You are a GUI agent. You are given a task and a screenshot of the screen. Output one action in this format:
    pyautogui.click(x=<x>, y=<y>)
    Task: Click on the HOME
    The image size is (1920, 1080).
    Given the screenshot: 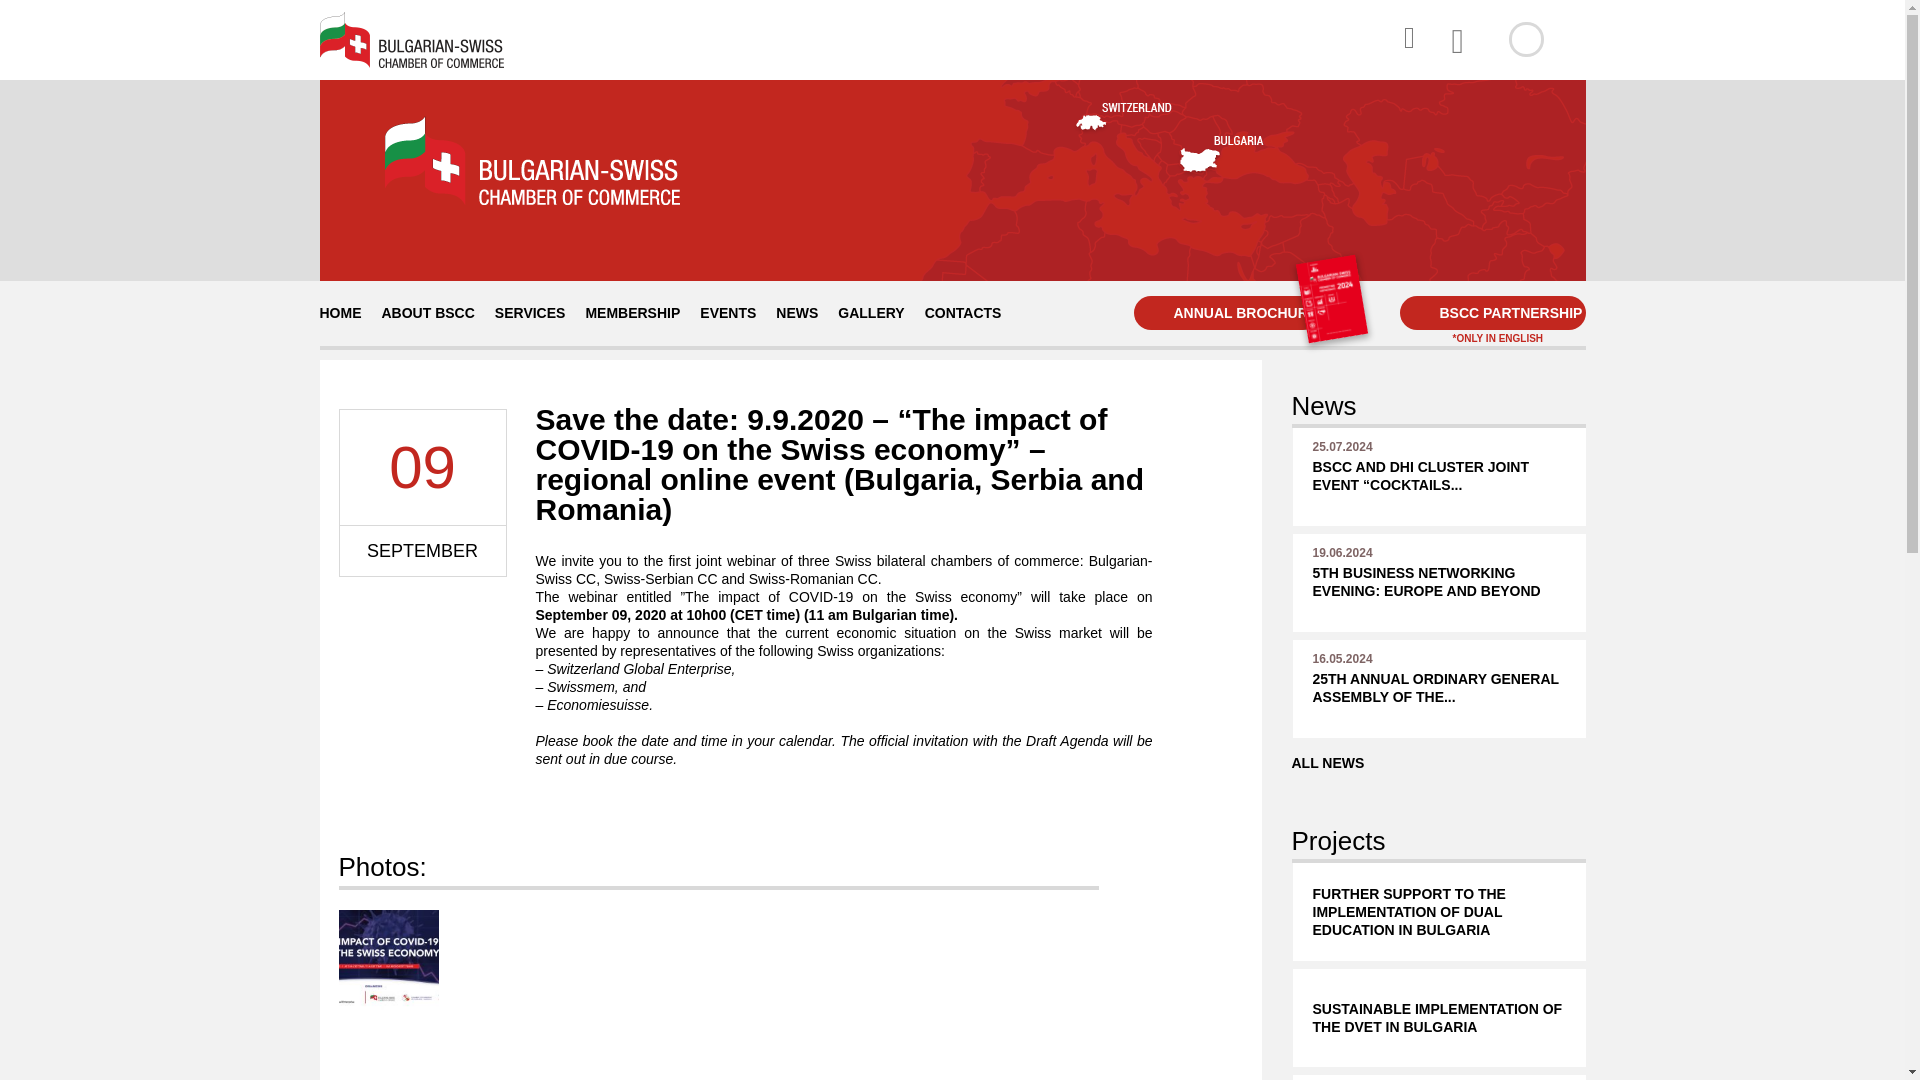 What is the action you would take?
    pyautogui.click(x=340, y=312)
    